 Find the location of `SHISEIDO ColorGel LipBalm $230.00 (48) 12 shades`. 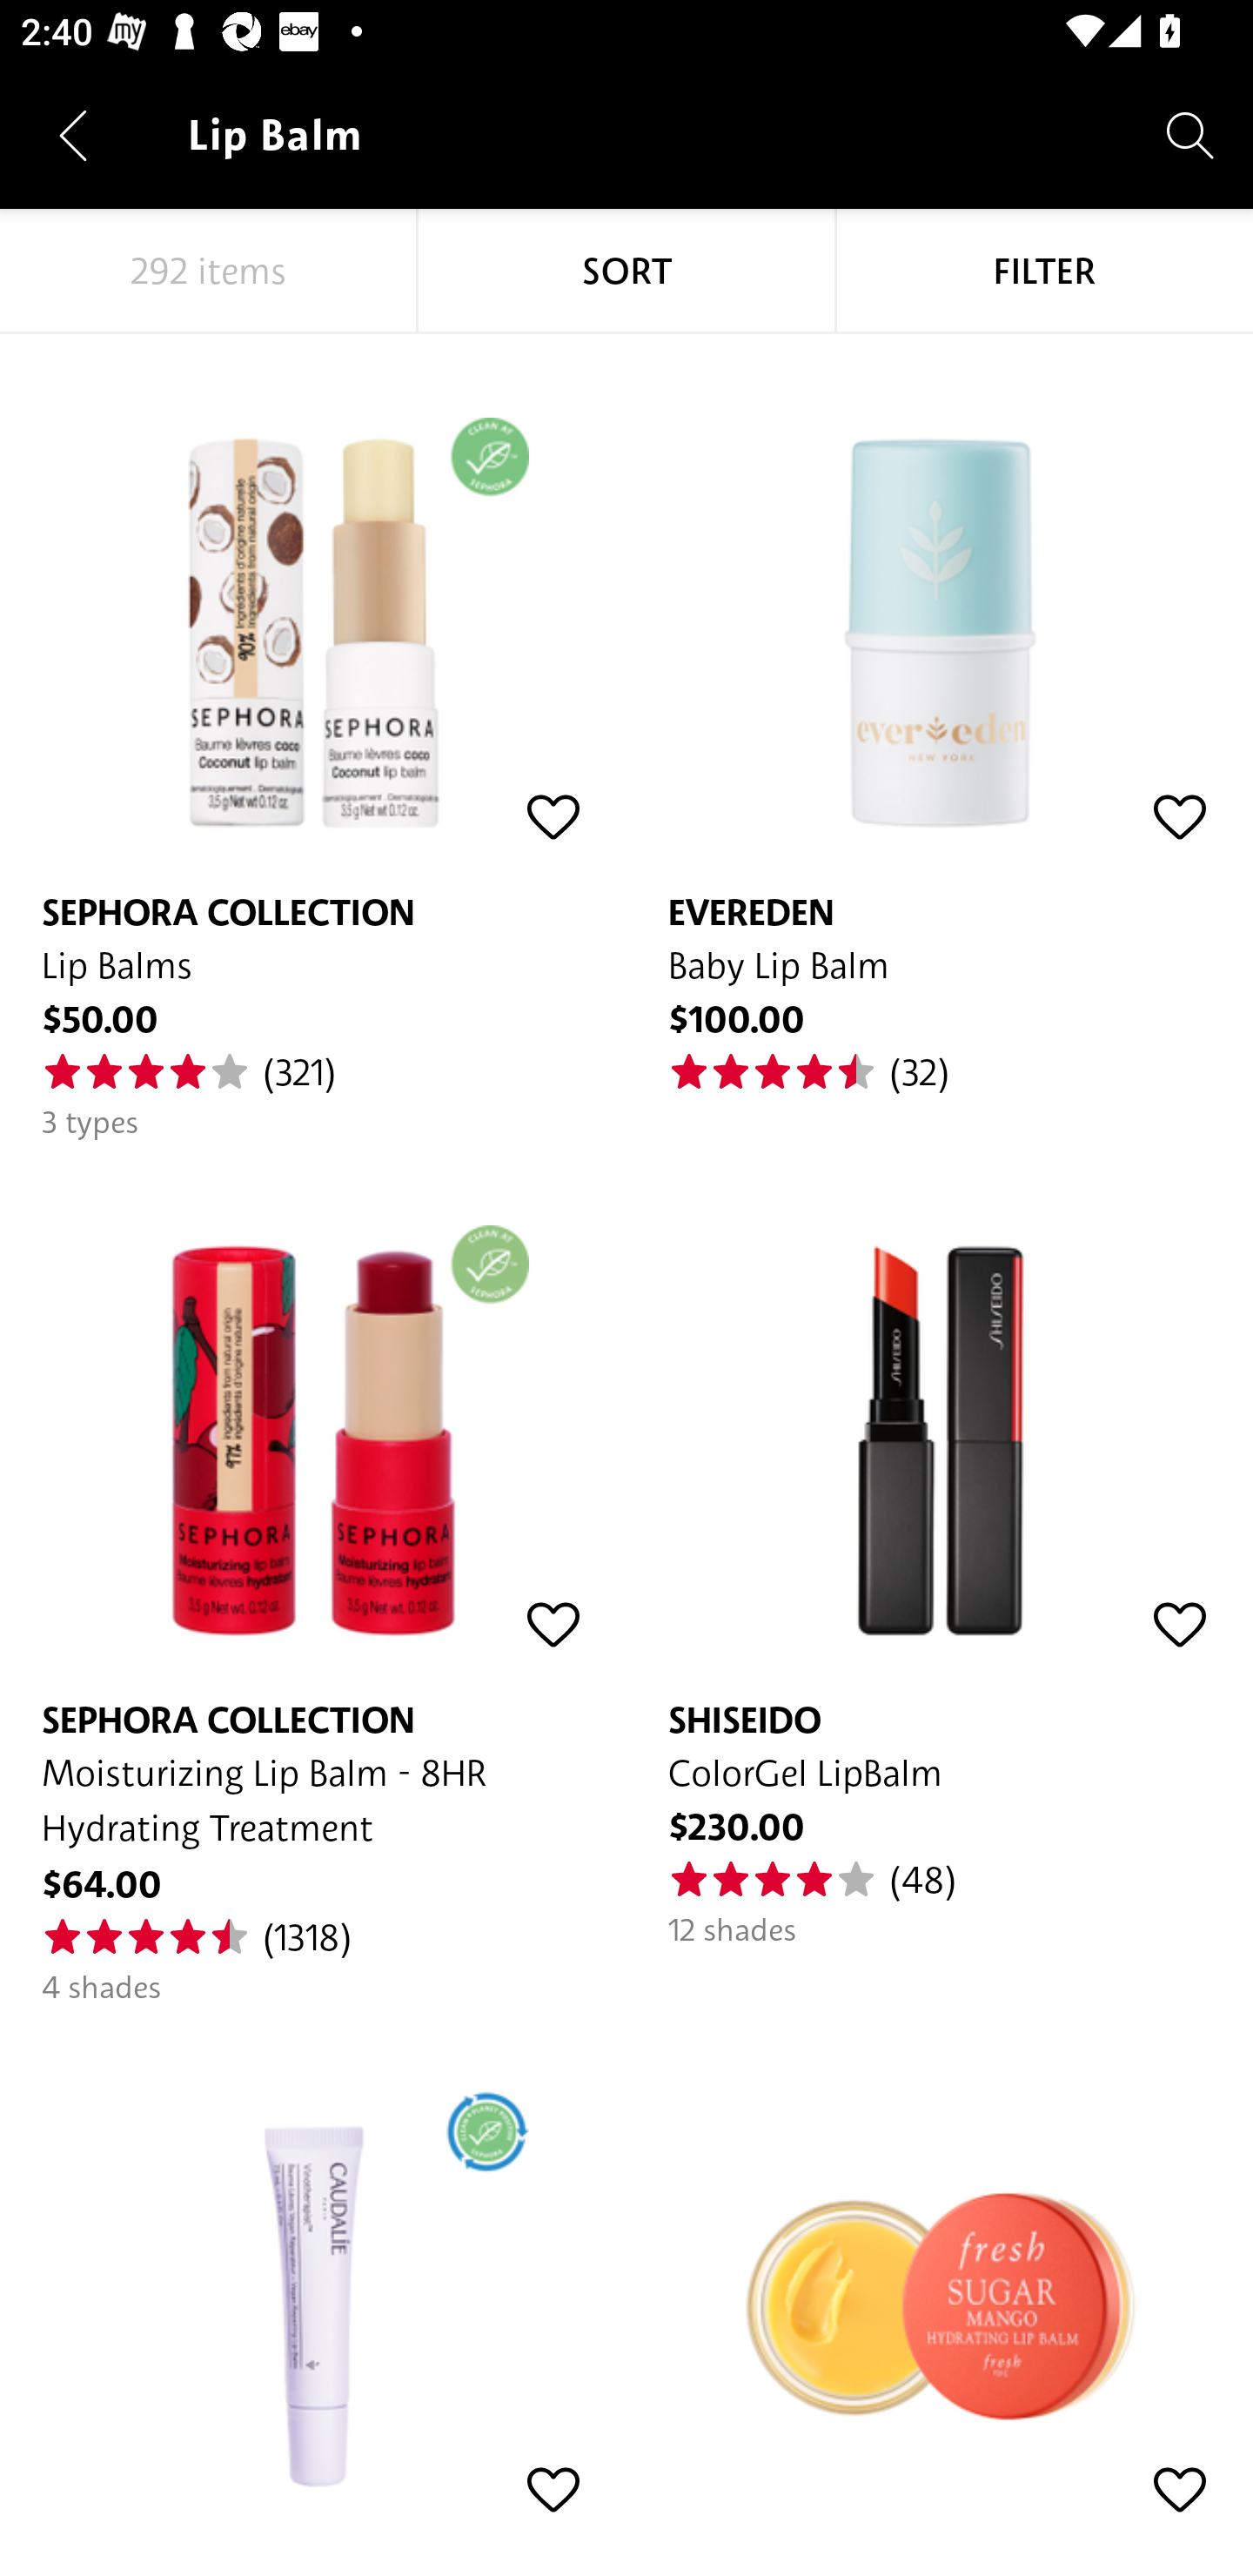

SHISEIDO ColorGel LipBalm $230.00 (48) 12 shades is located at coordinates (940, 1546).